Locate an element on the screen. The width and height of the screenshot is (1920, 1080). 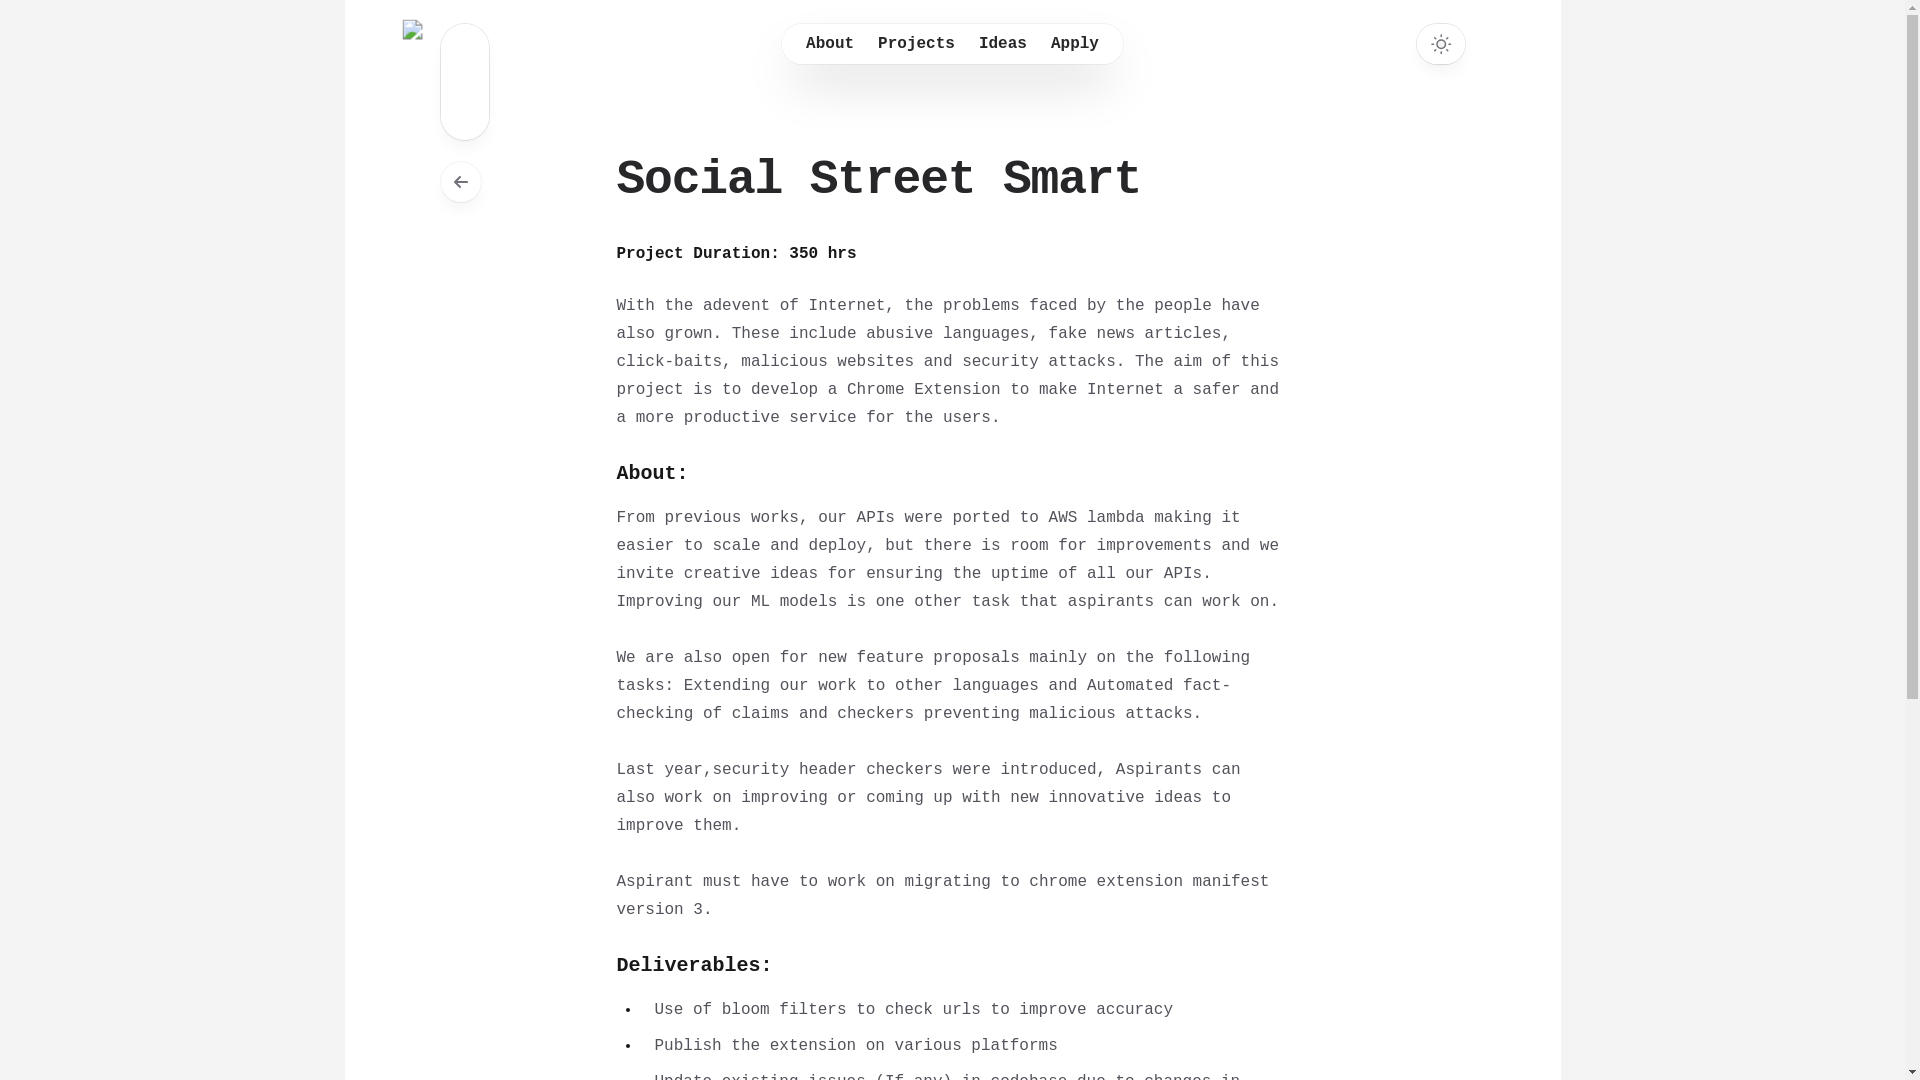
Apply is located at coordinates (1074, 43).